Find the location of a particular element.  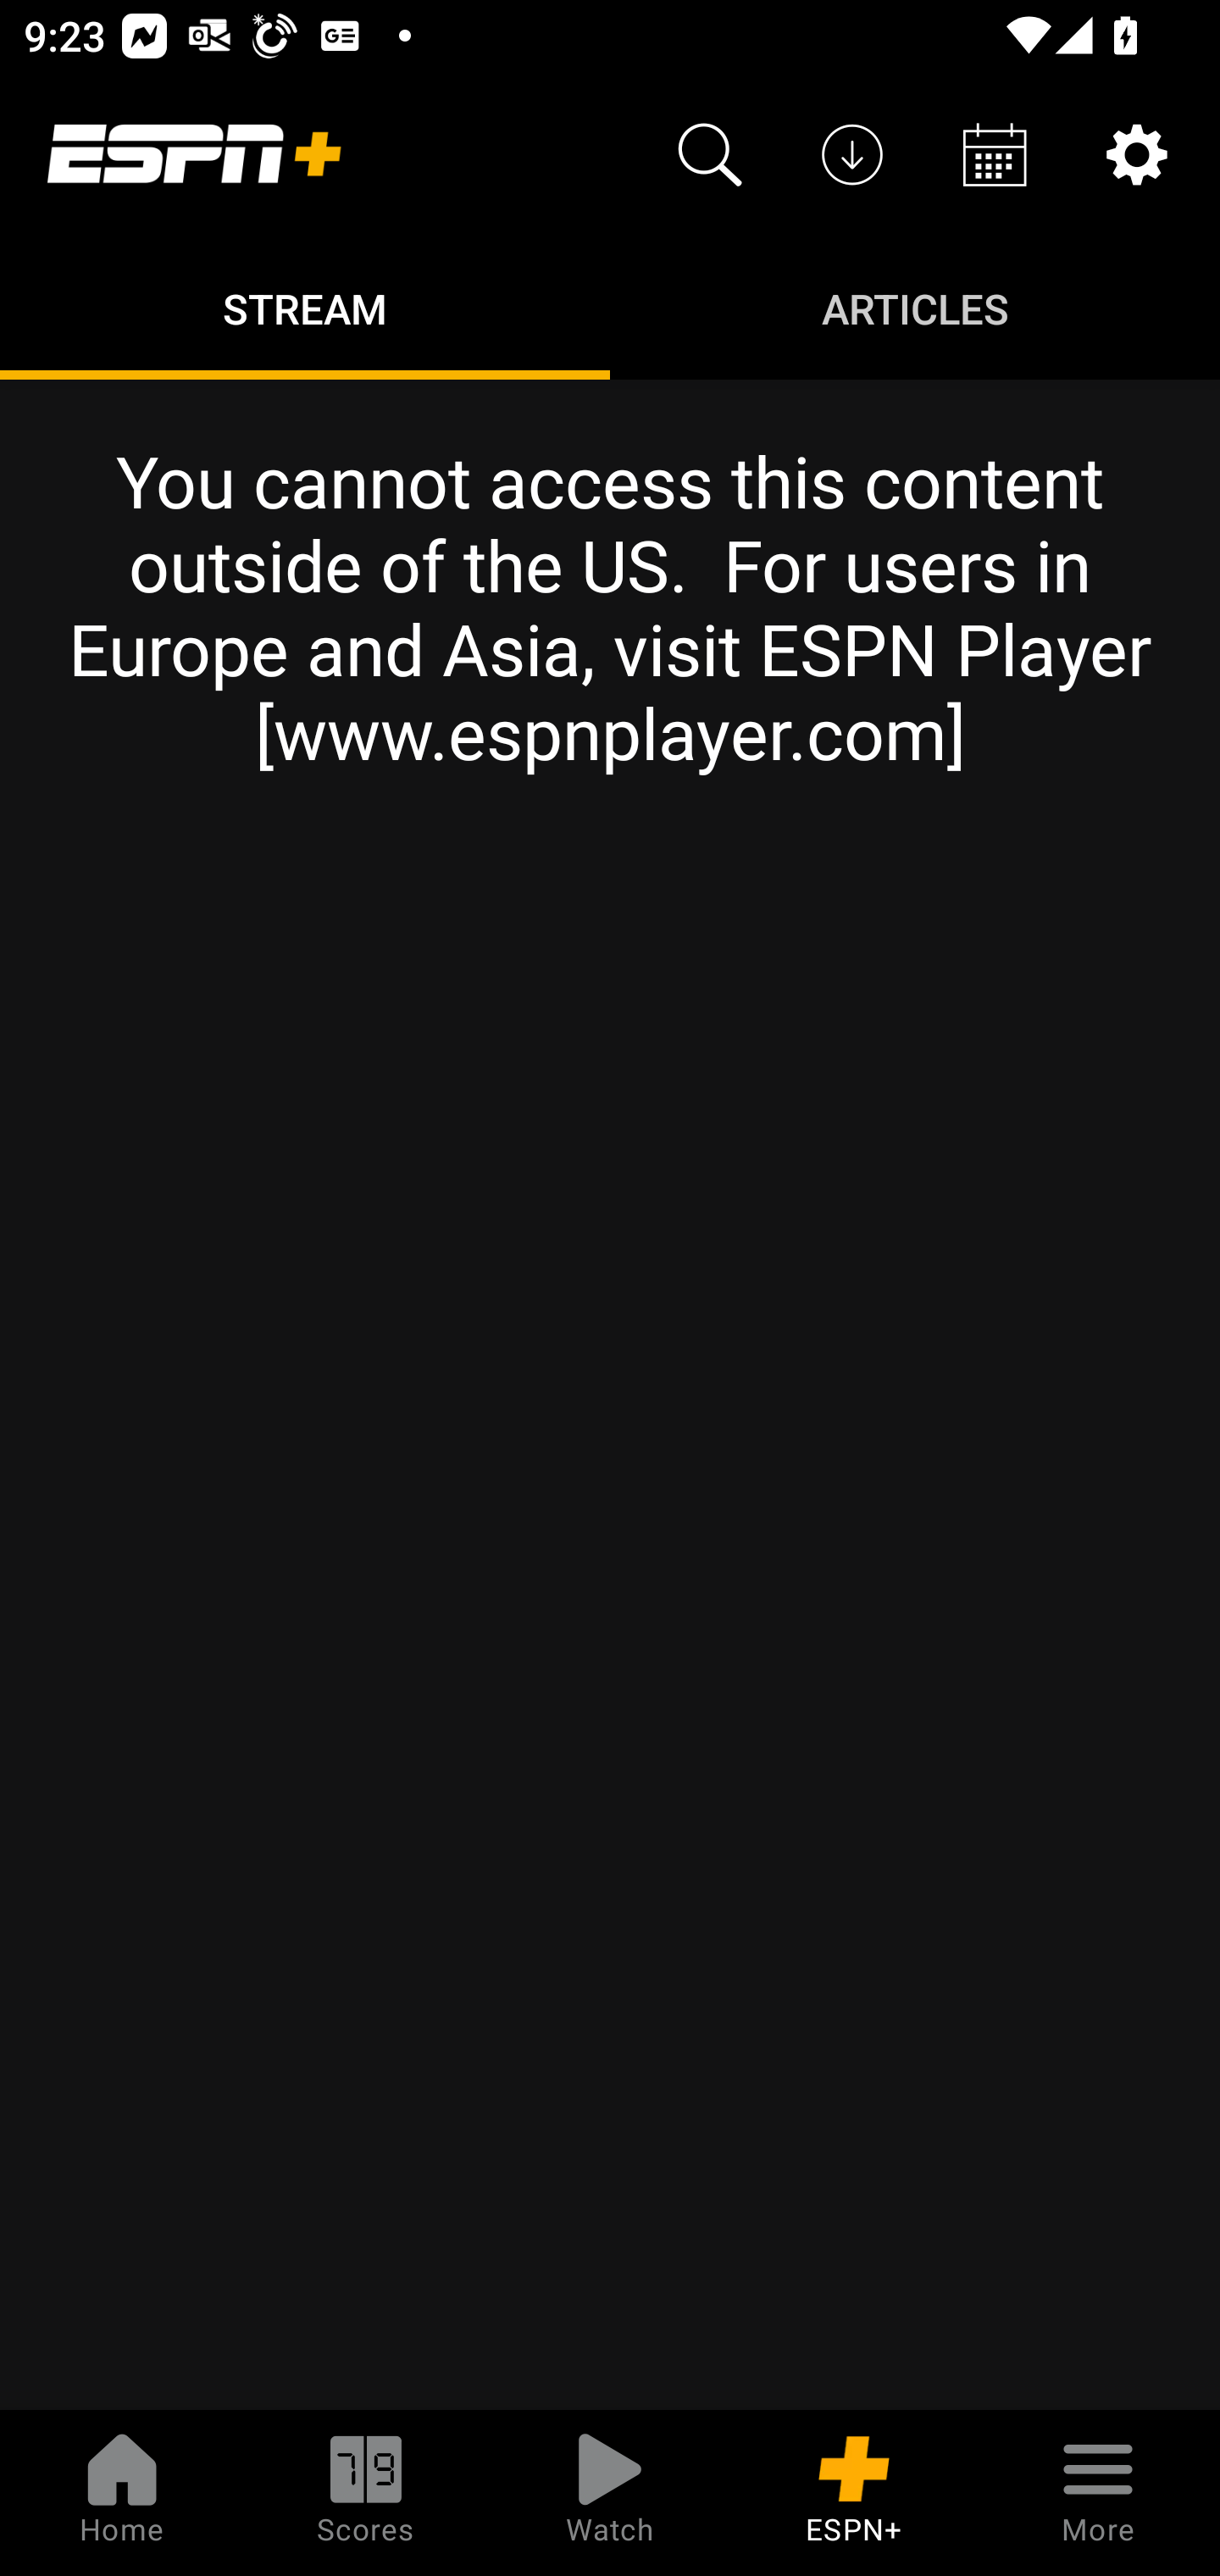

Settings is located at coordinates (1137, 154).